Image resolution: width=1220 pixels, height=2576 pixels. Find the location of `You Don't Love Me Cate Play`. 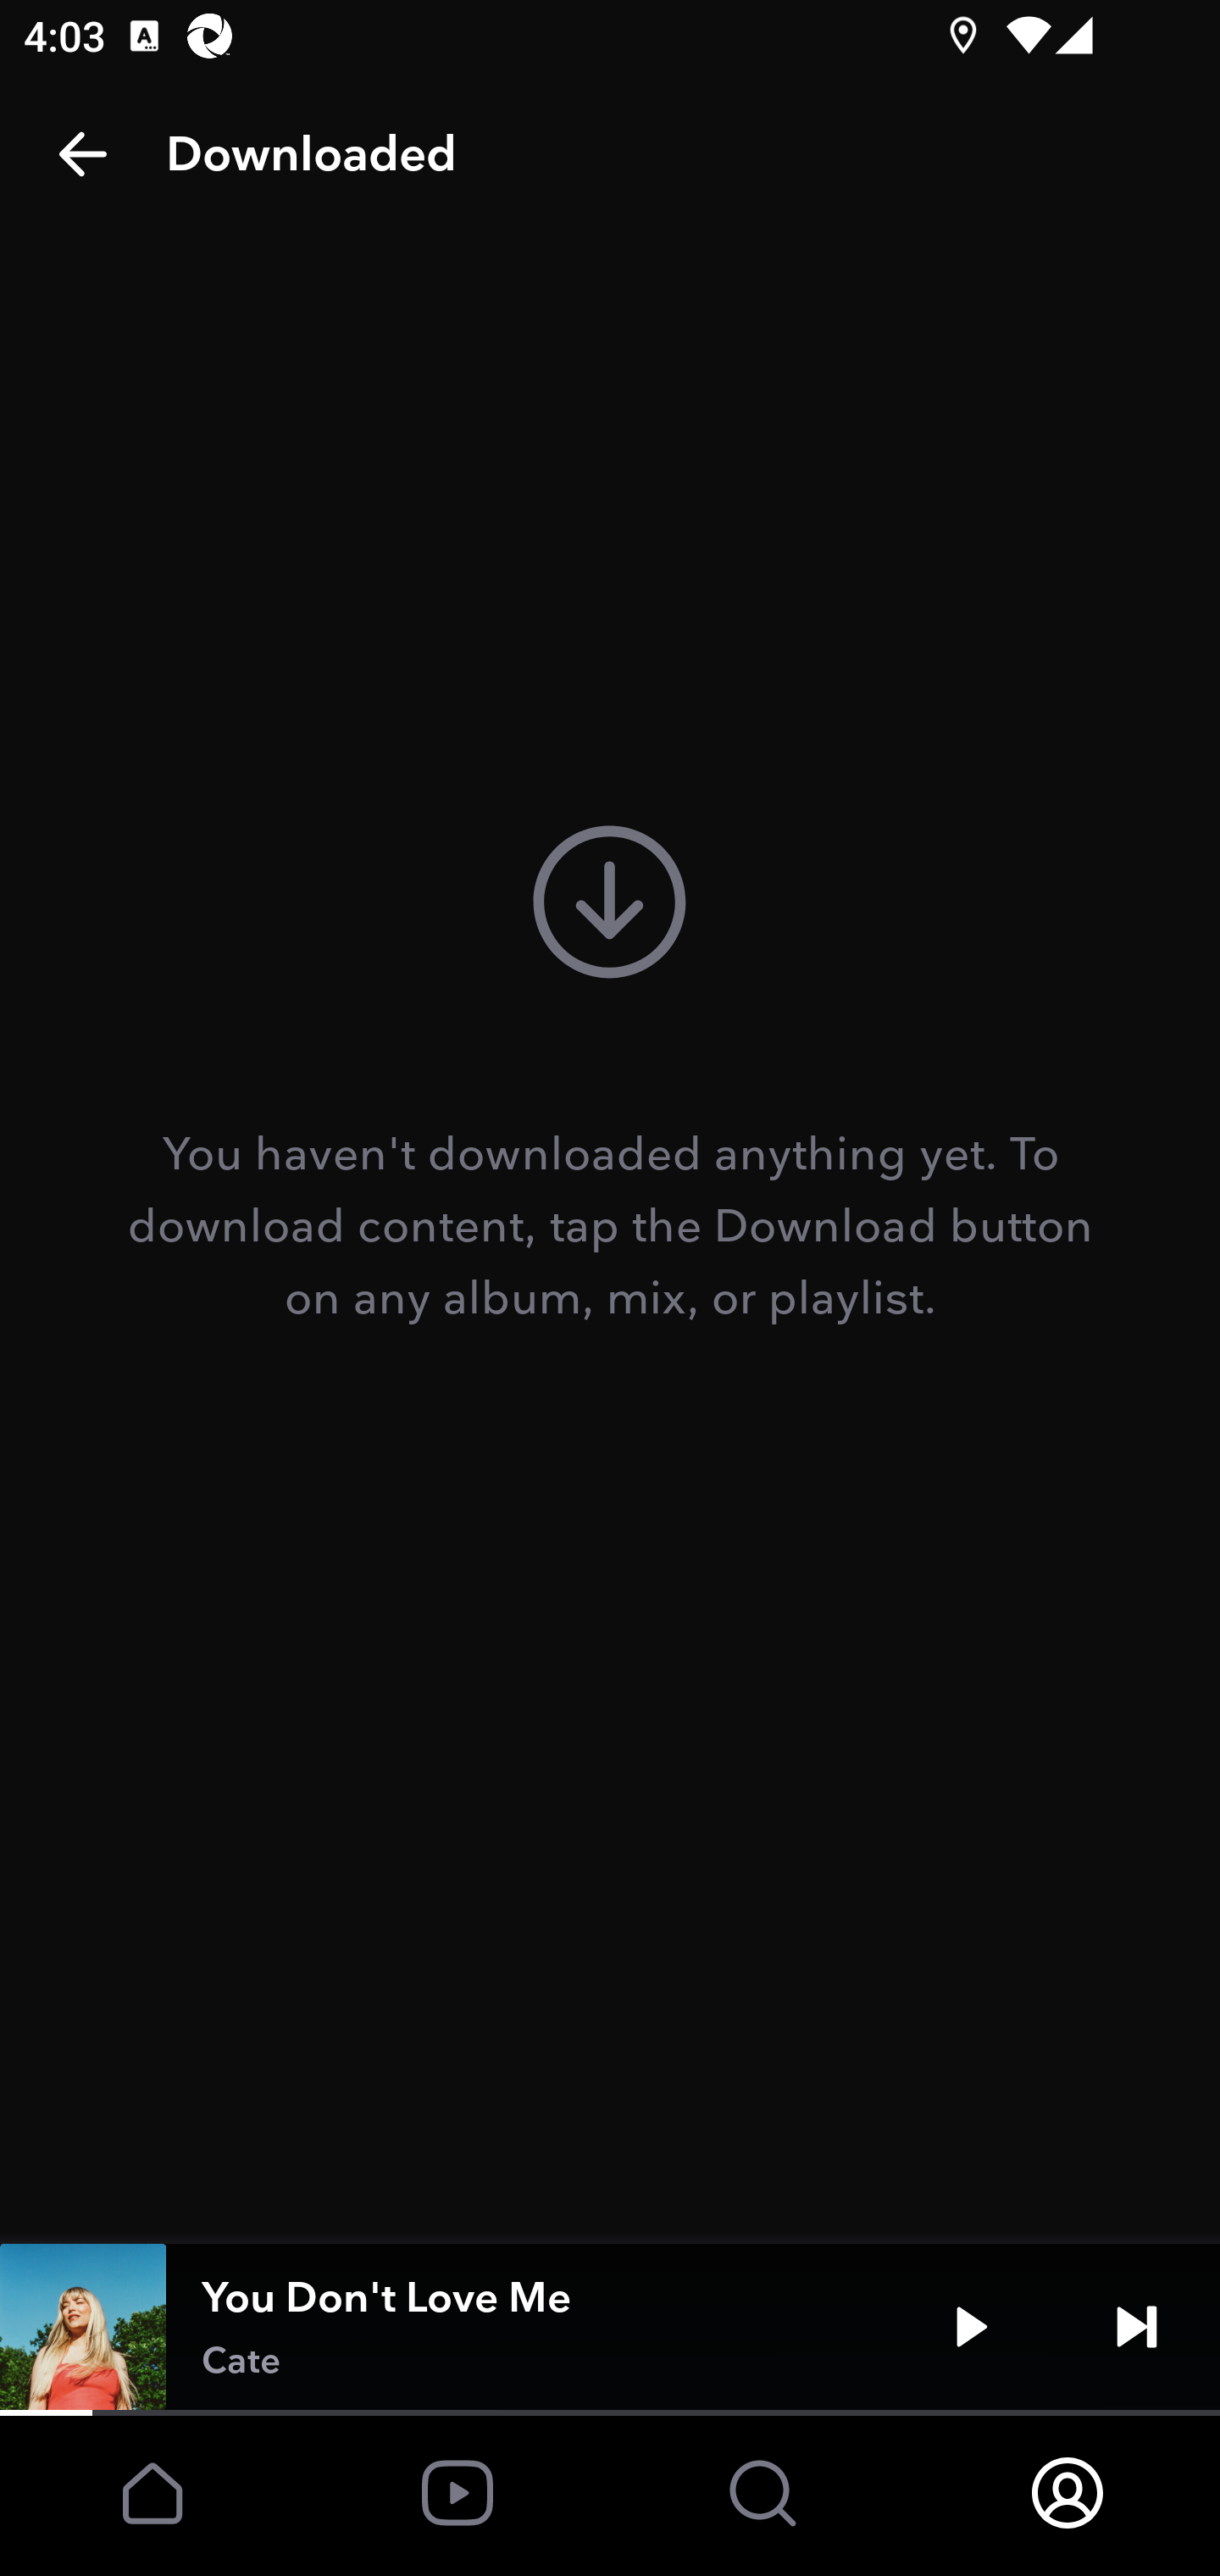

You Don't Love Me Cate Play is located at coordinates (610, 2327).